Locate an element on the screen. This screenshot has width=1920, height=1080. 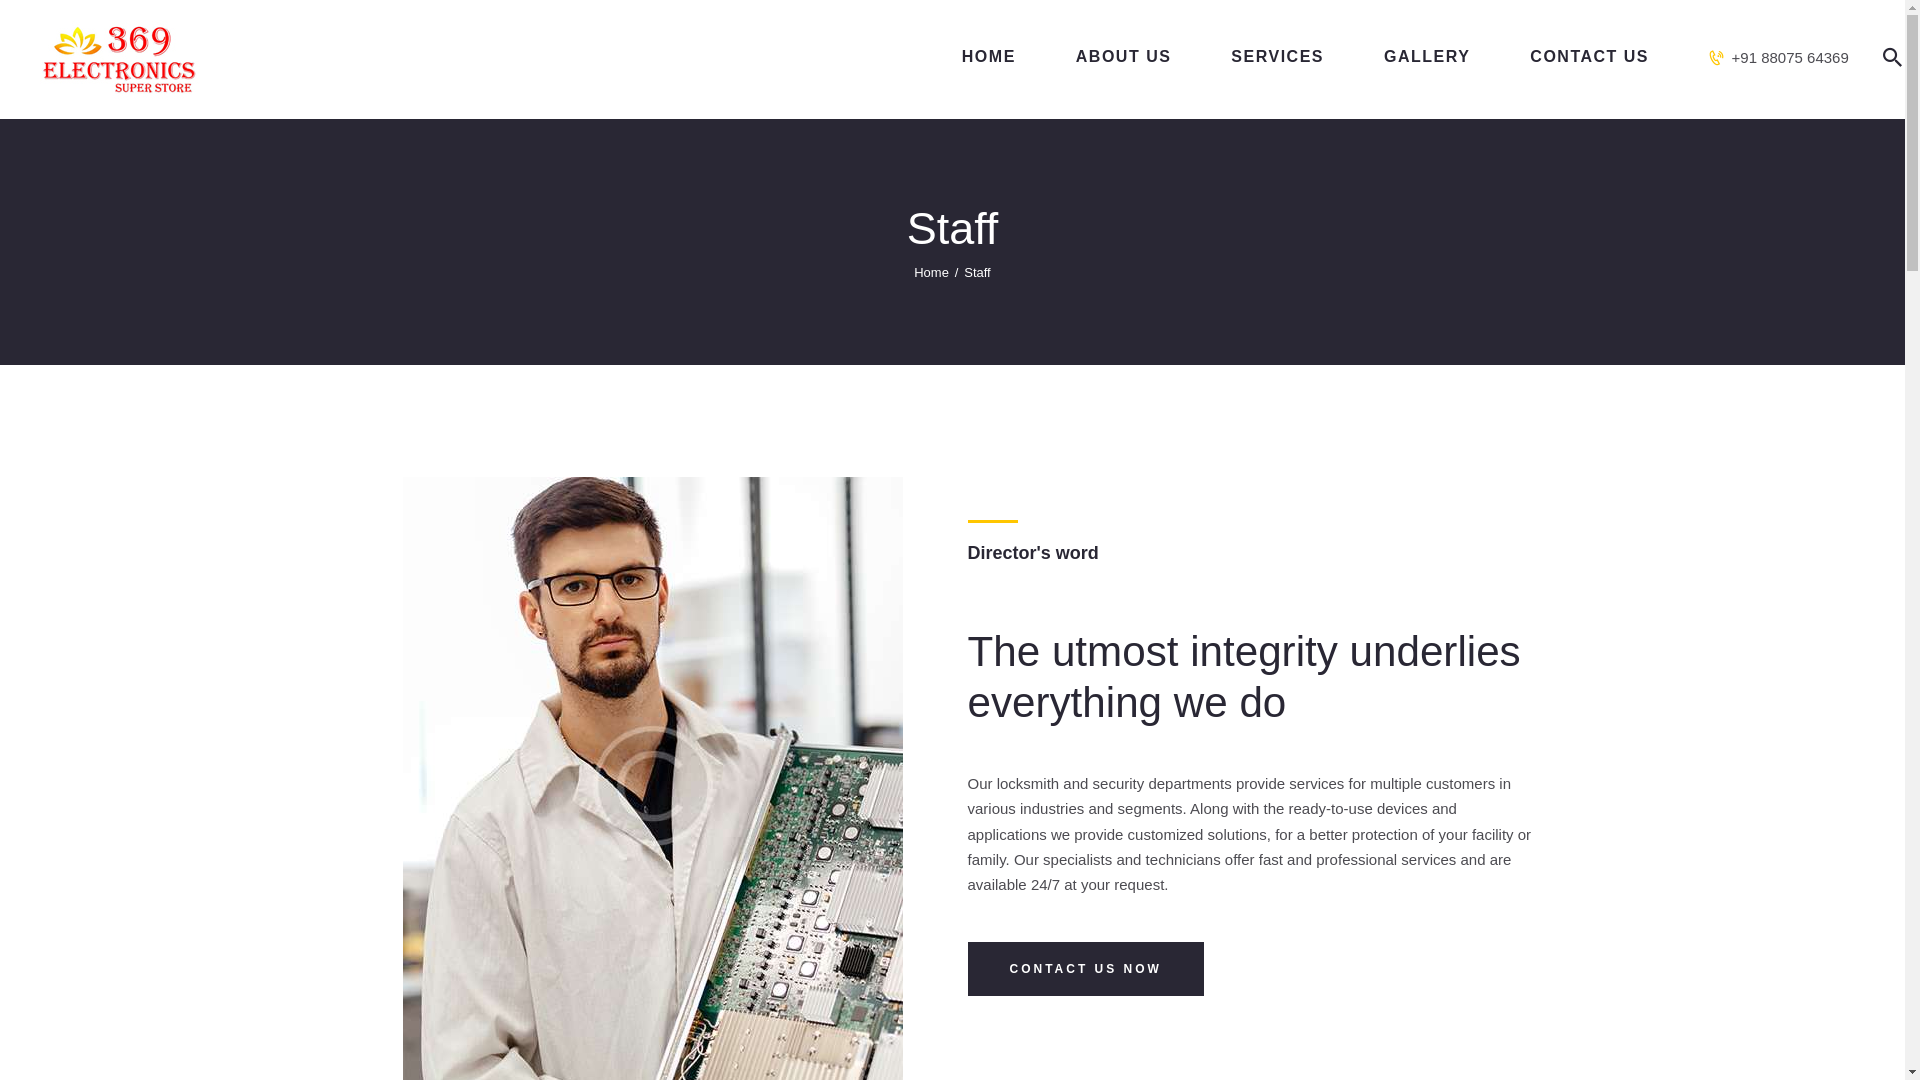
CONTACT US NOW is located at coordinates (1085, 968).